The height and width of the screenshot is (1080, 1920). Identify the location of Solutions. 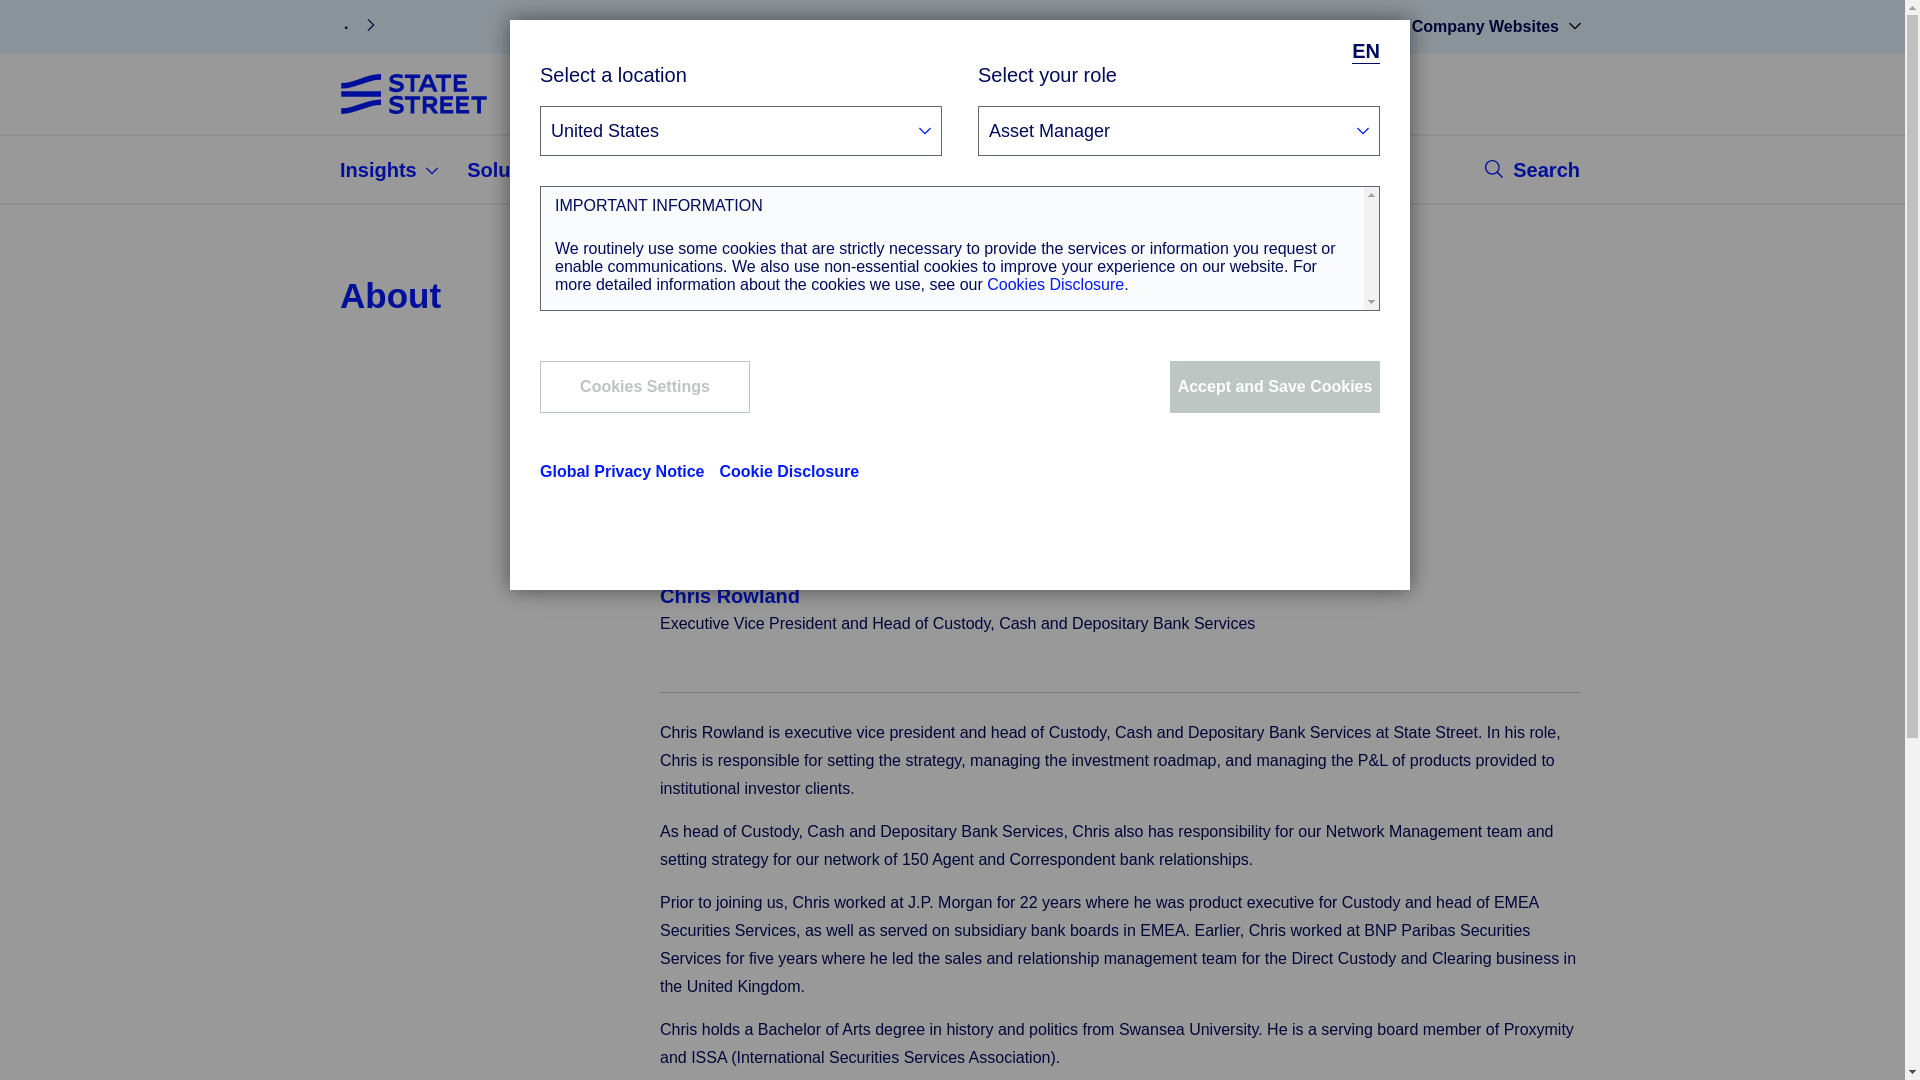
(524, 170).